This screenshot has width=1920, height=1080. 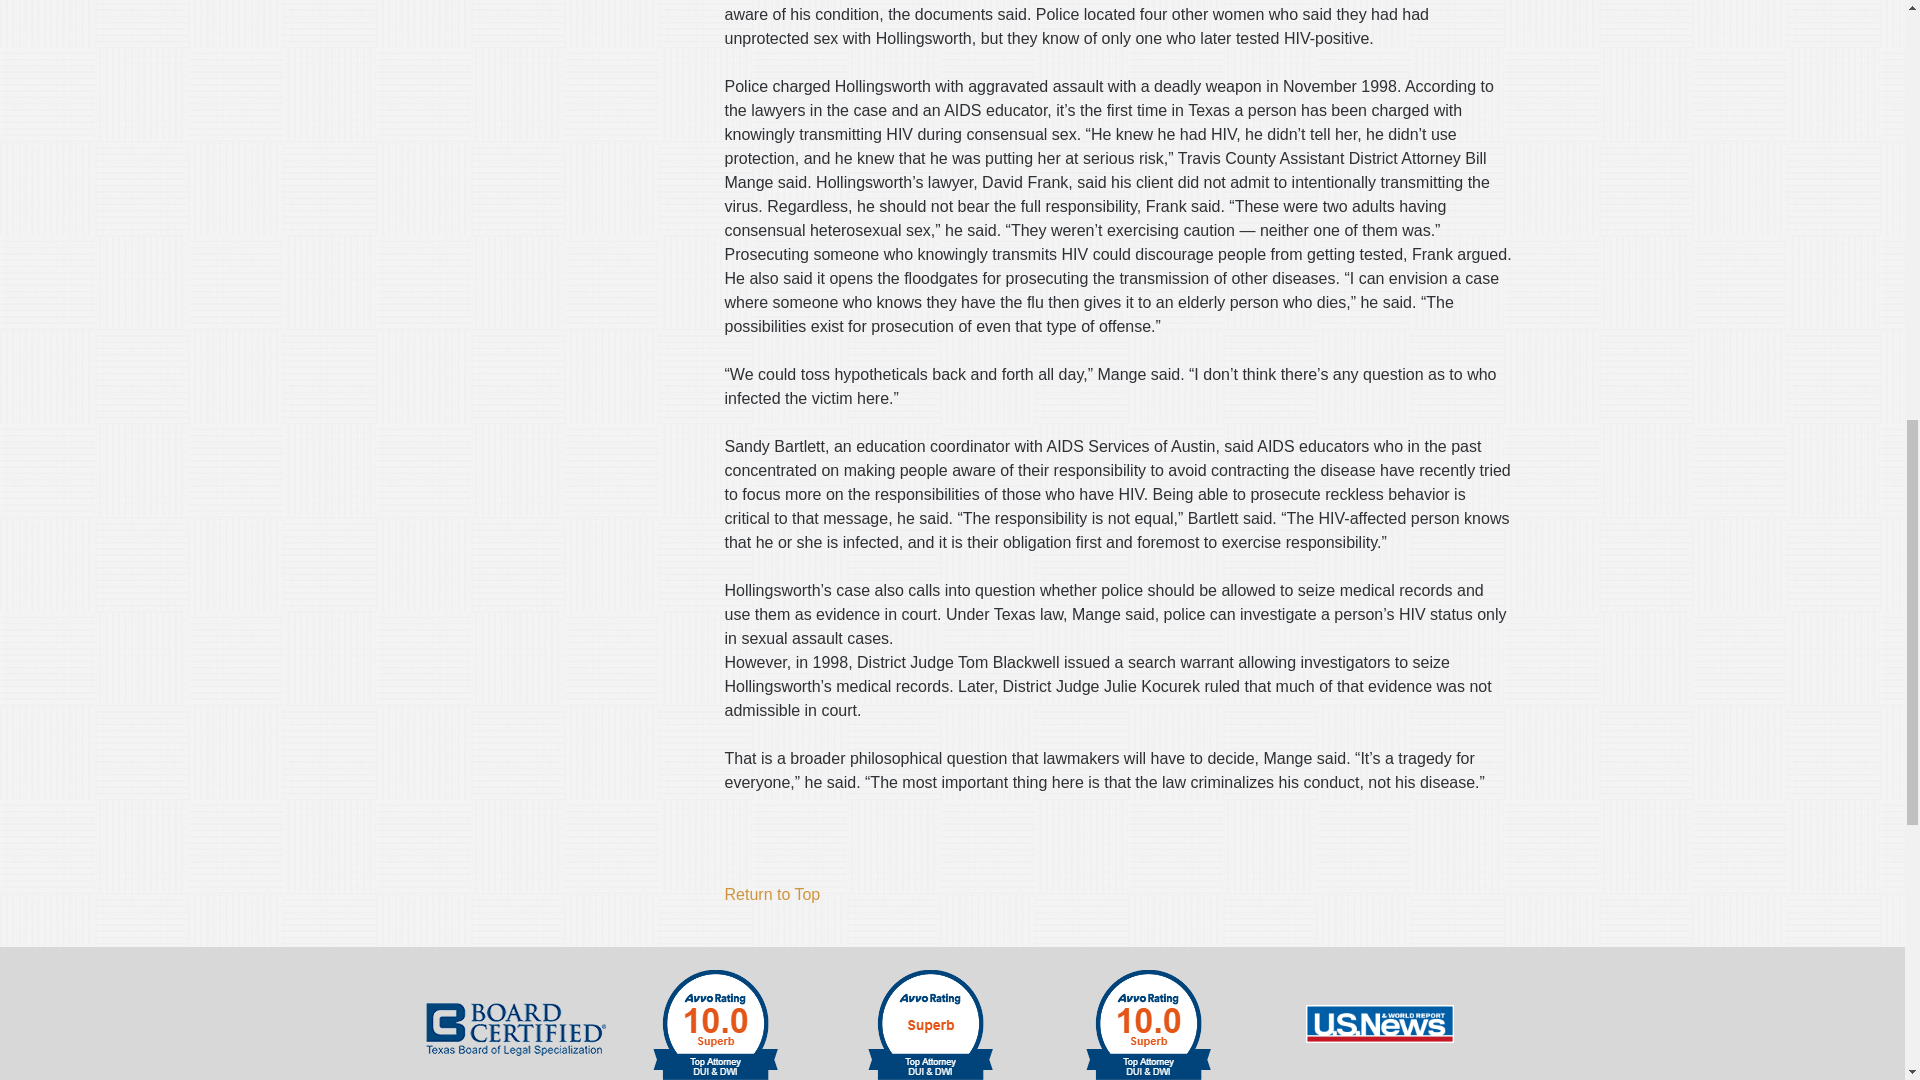 What do you see at coordinates (1379, 1024) in the screenshot?
I see `Austin Criminal Defense Lawyer` at bounding box center [1379, 1024].